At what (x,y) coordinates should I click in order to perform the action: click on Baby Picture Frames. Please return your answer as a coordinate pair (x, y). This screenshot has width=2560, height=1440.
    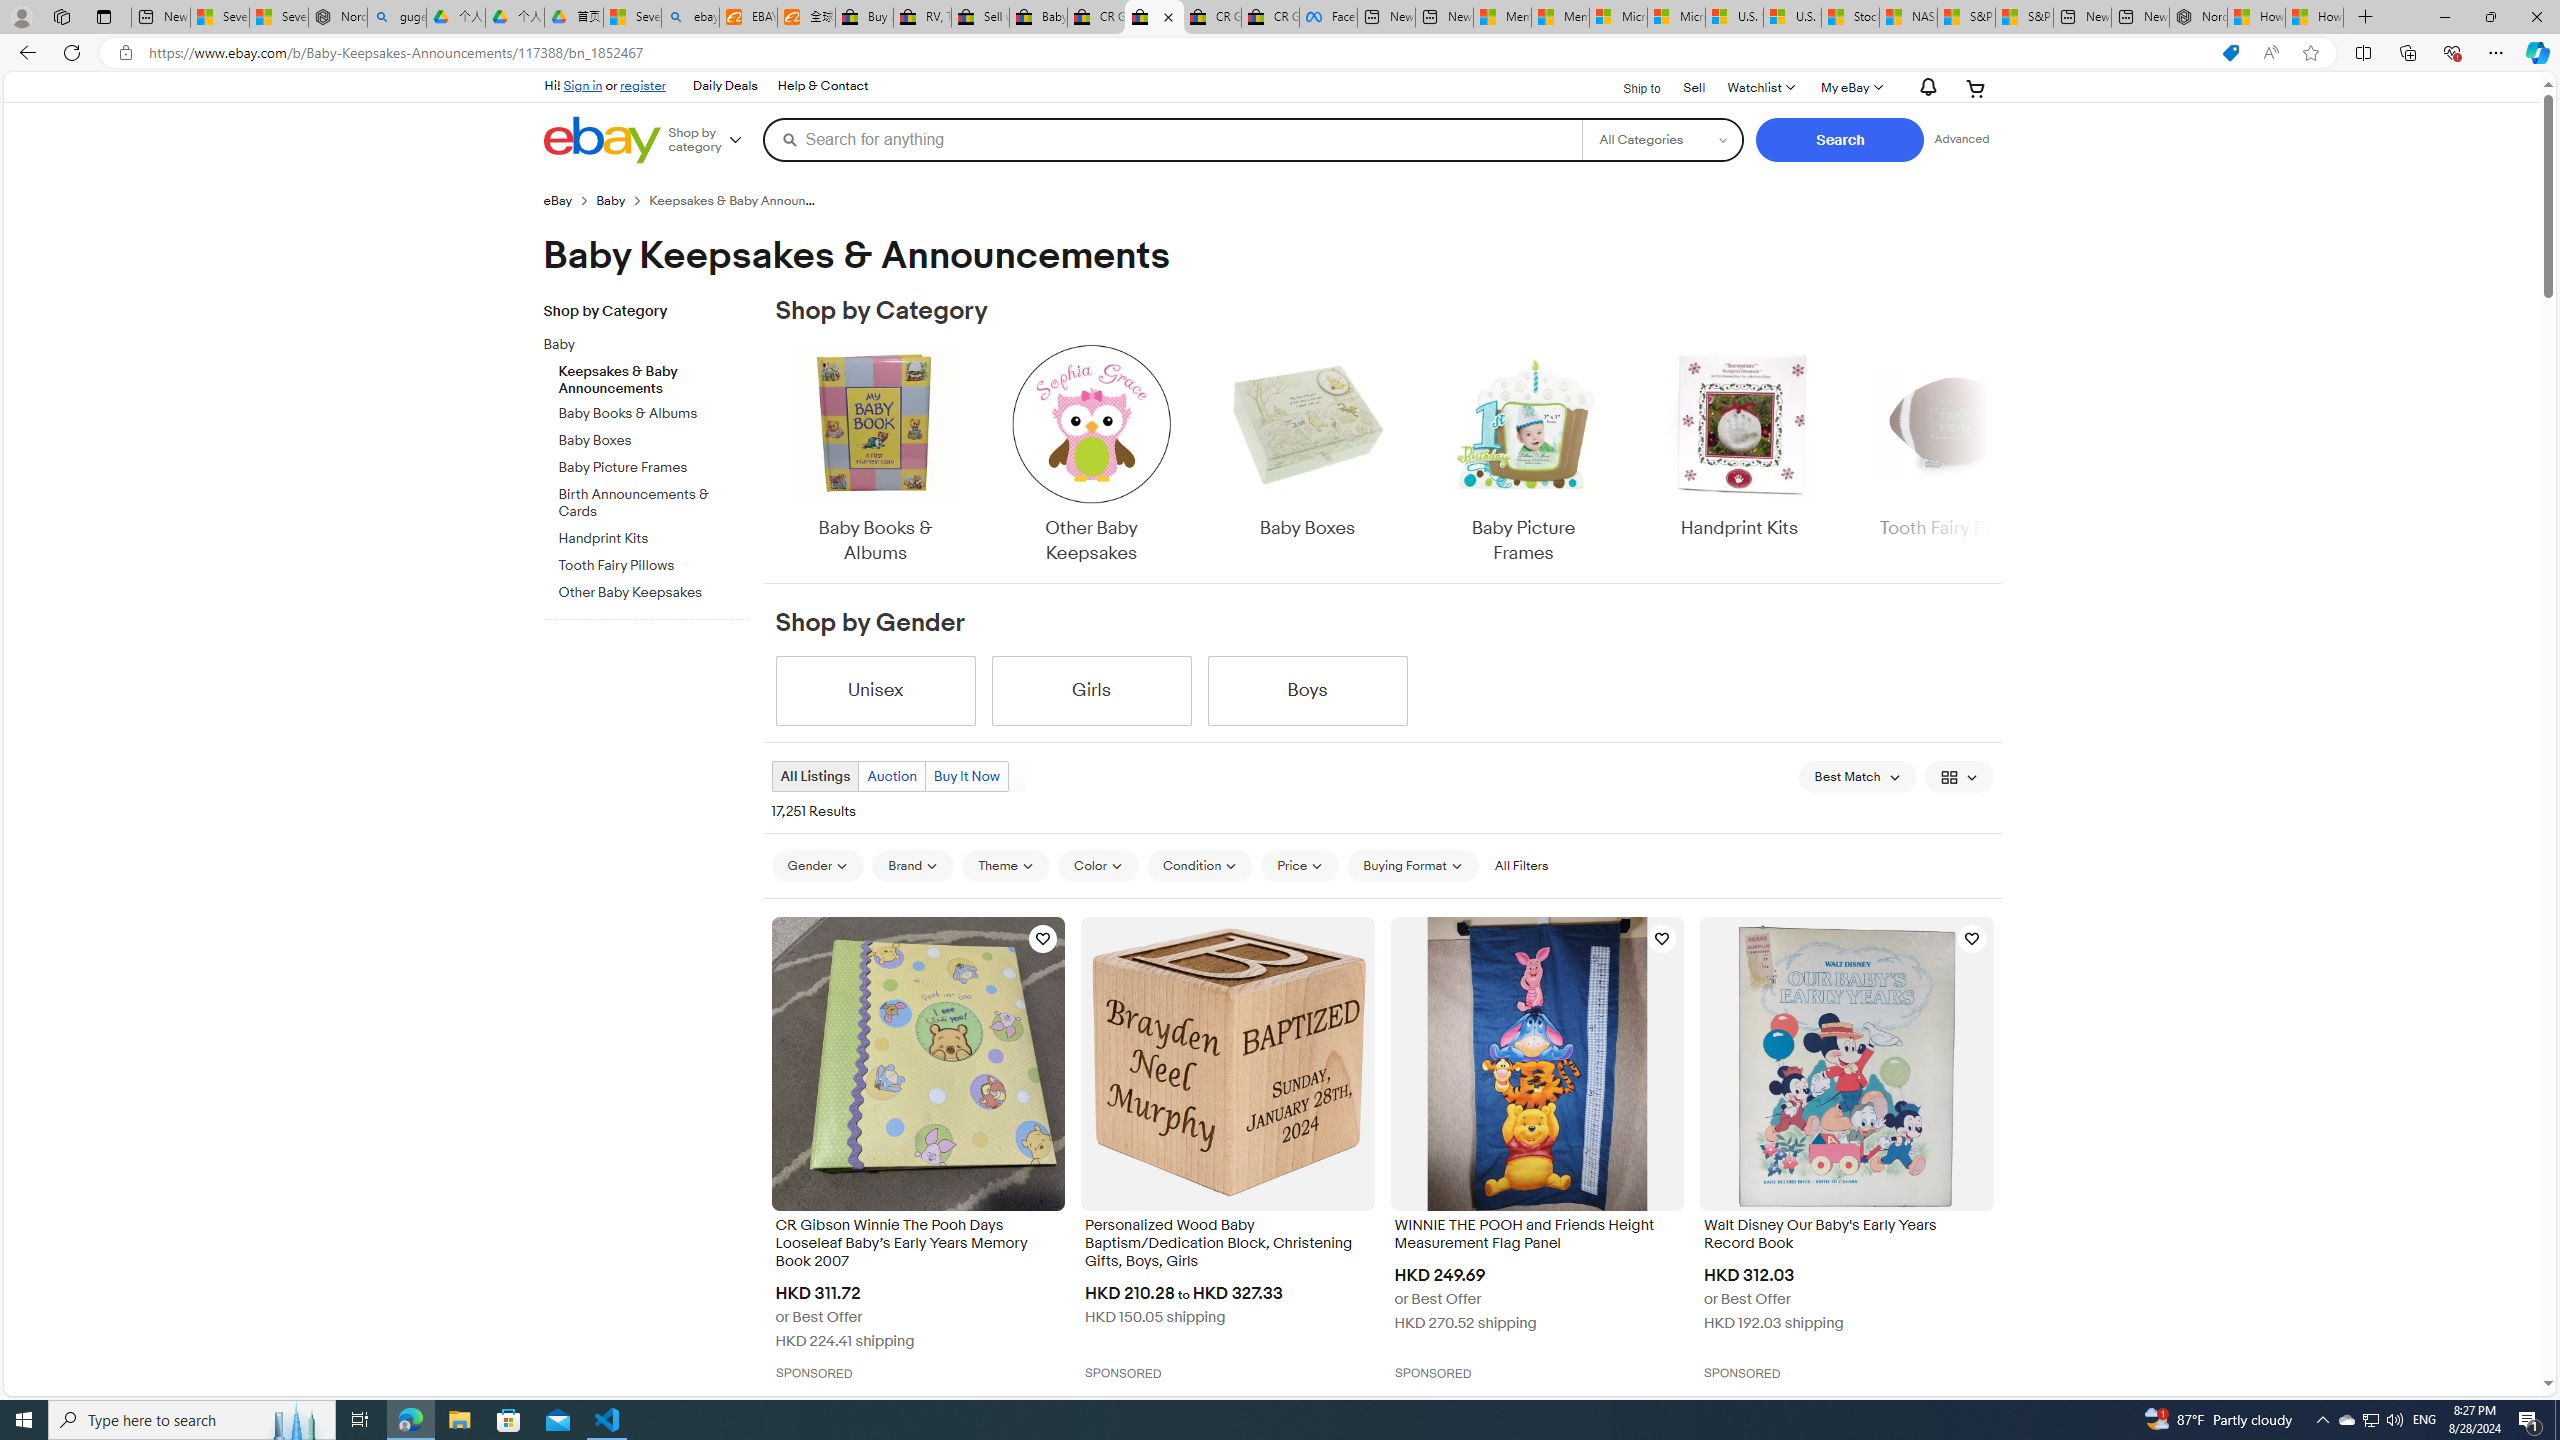
    Looking at the image, I should click on (1523, 456).